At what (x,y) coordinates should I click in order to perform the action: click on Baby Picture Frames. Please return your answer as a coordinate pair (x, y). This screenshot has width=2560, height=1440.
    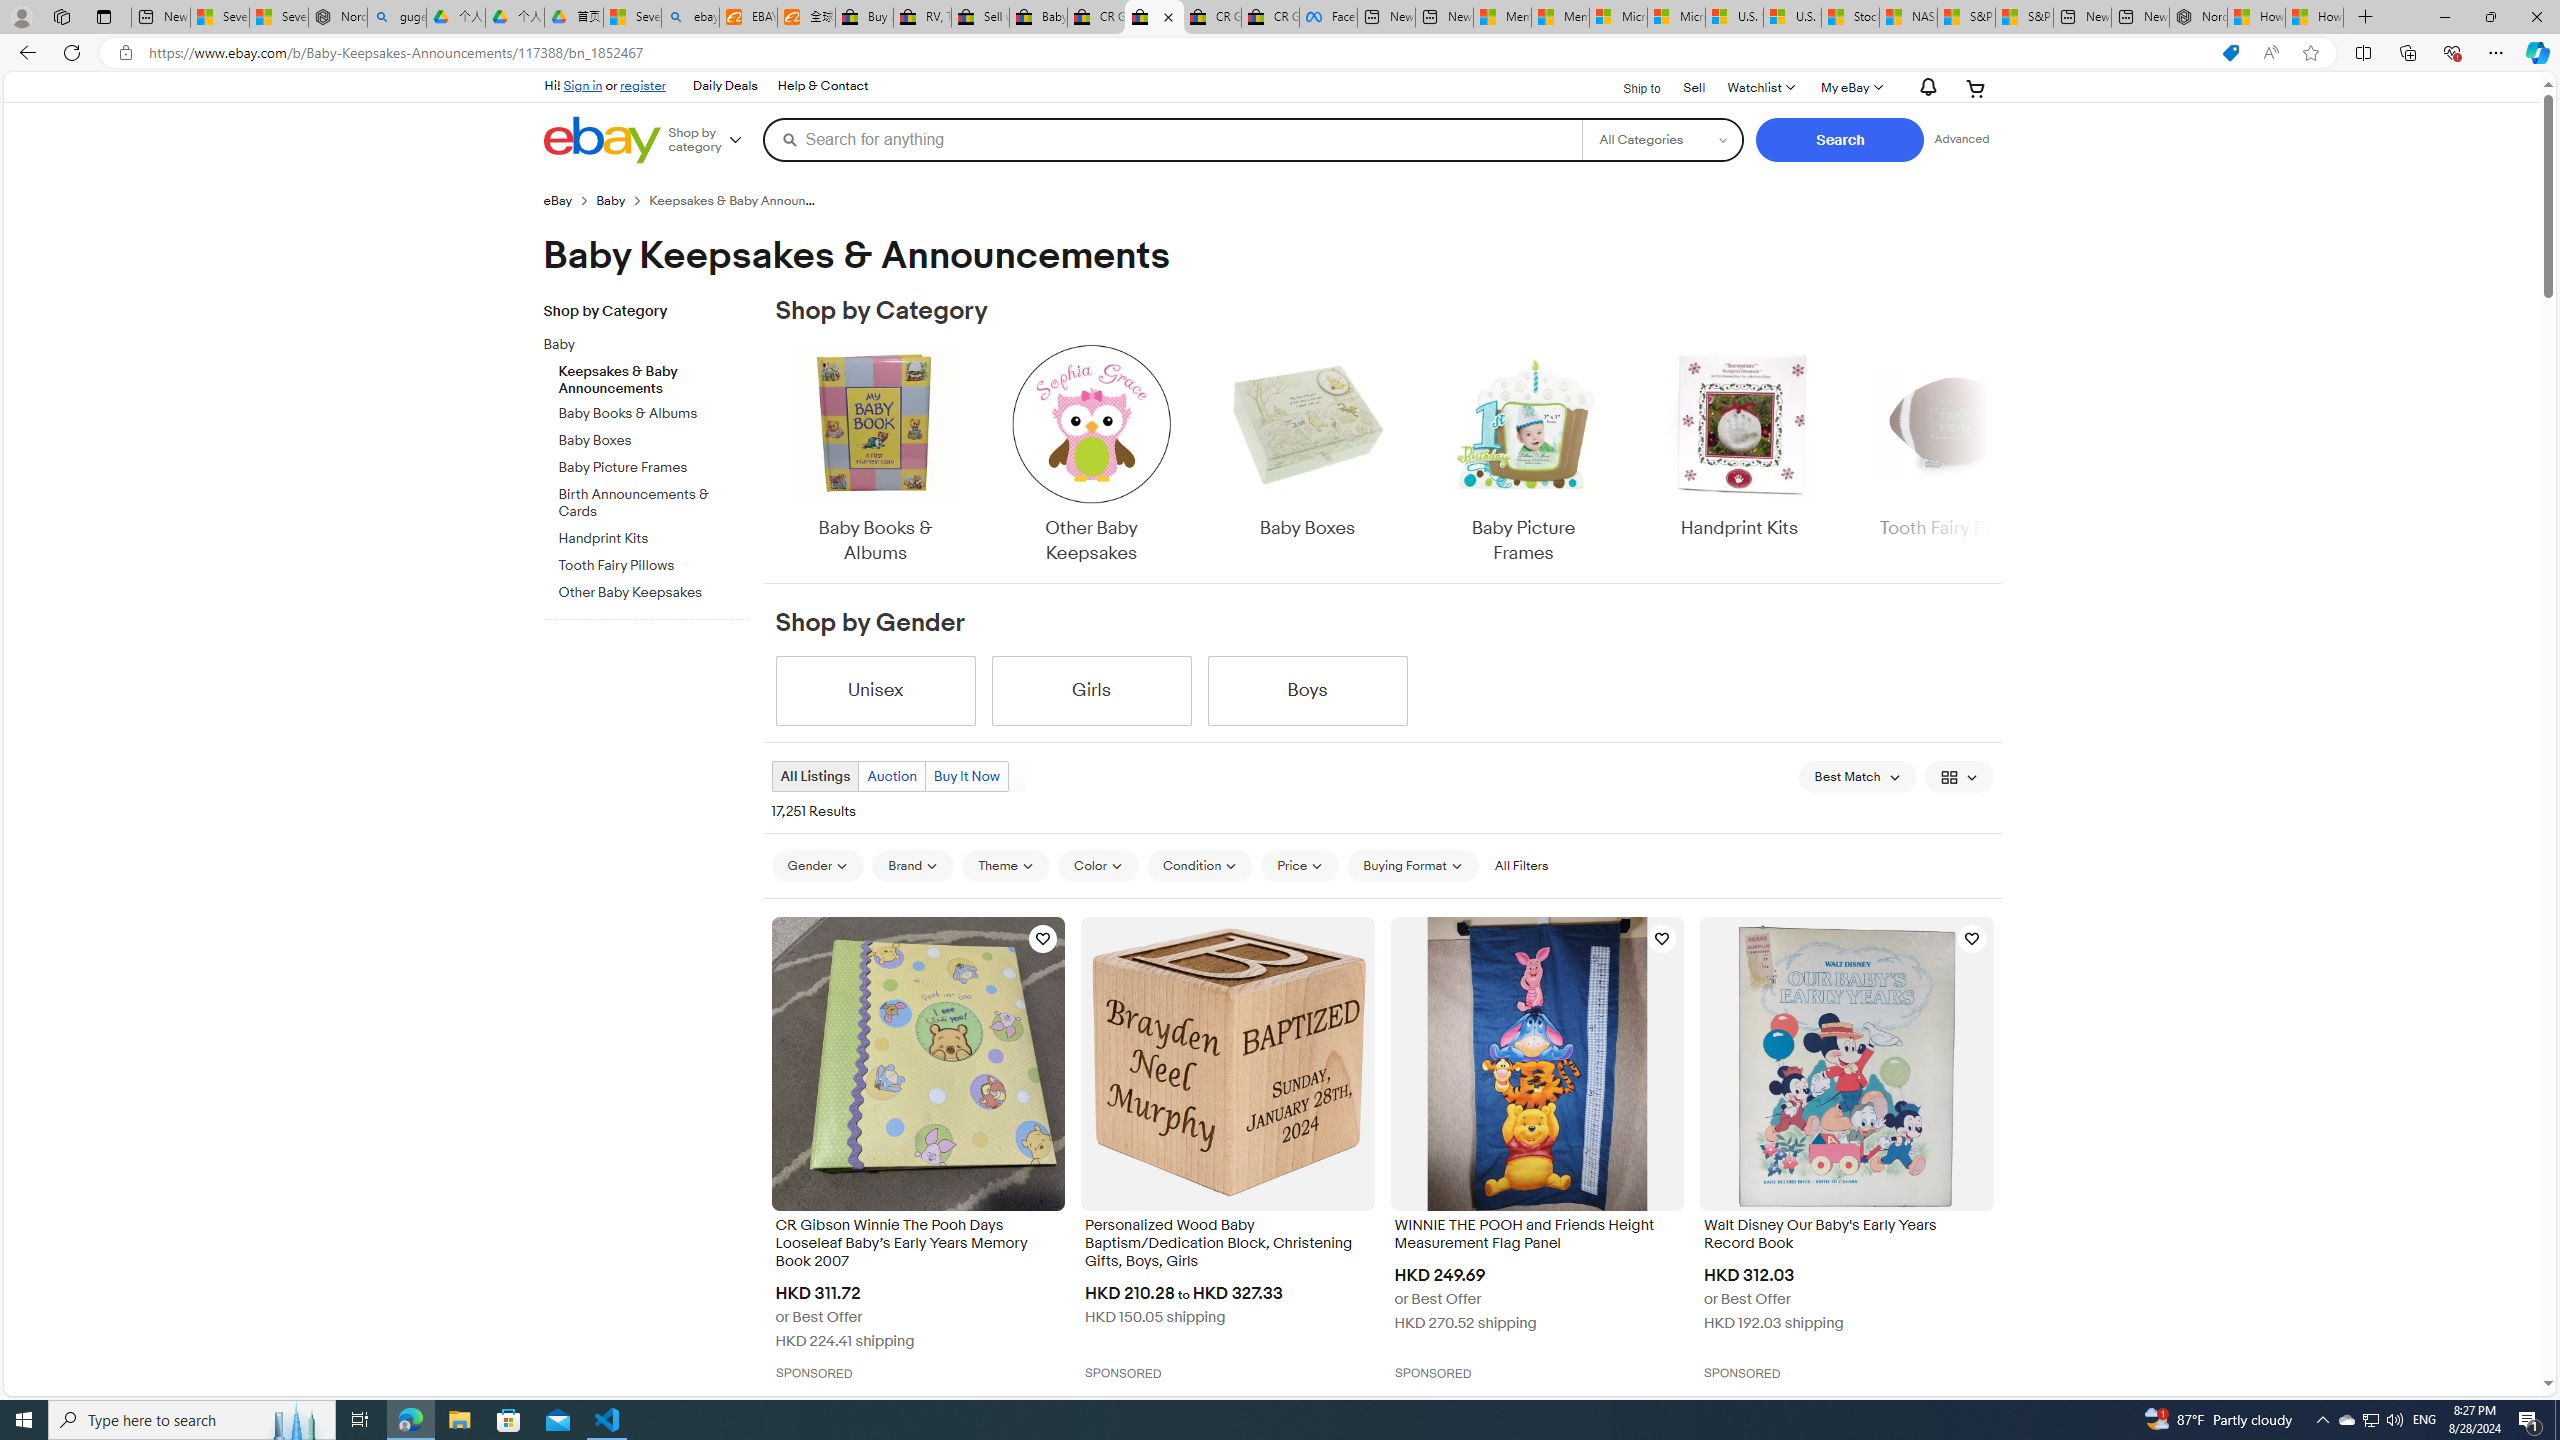
    Looking at the image, I should click on (1523, 456).